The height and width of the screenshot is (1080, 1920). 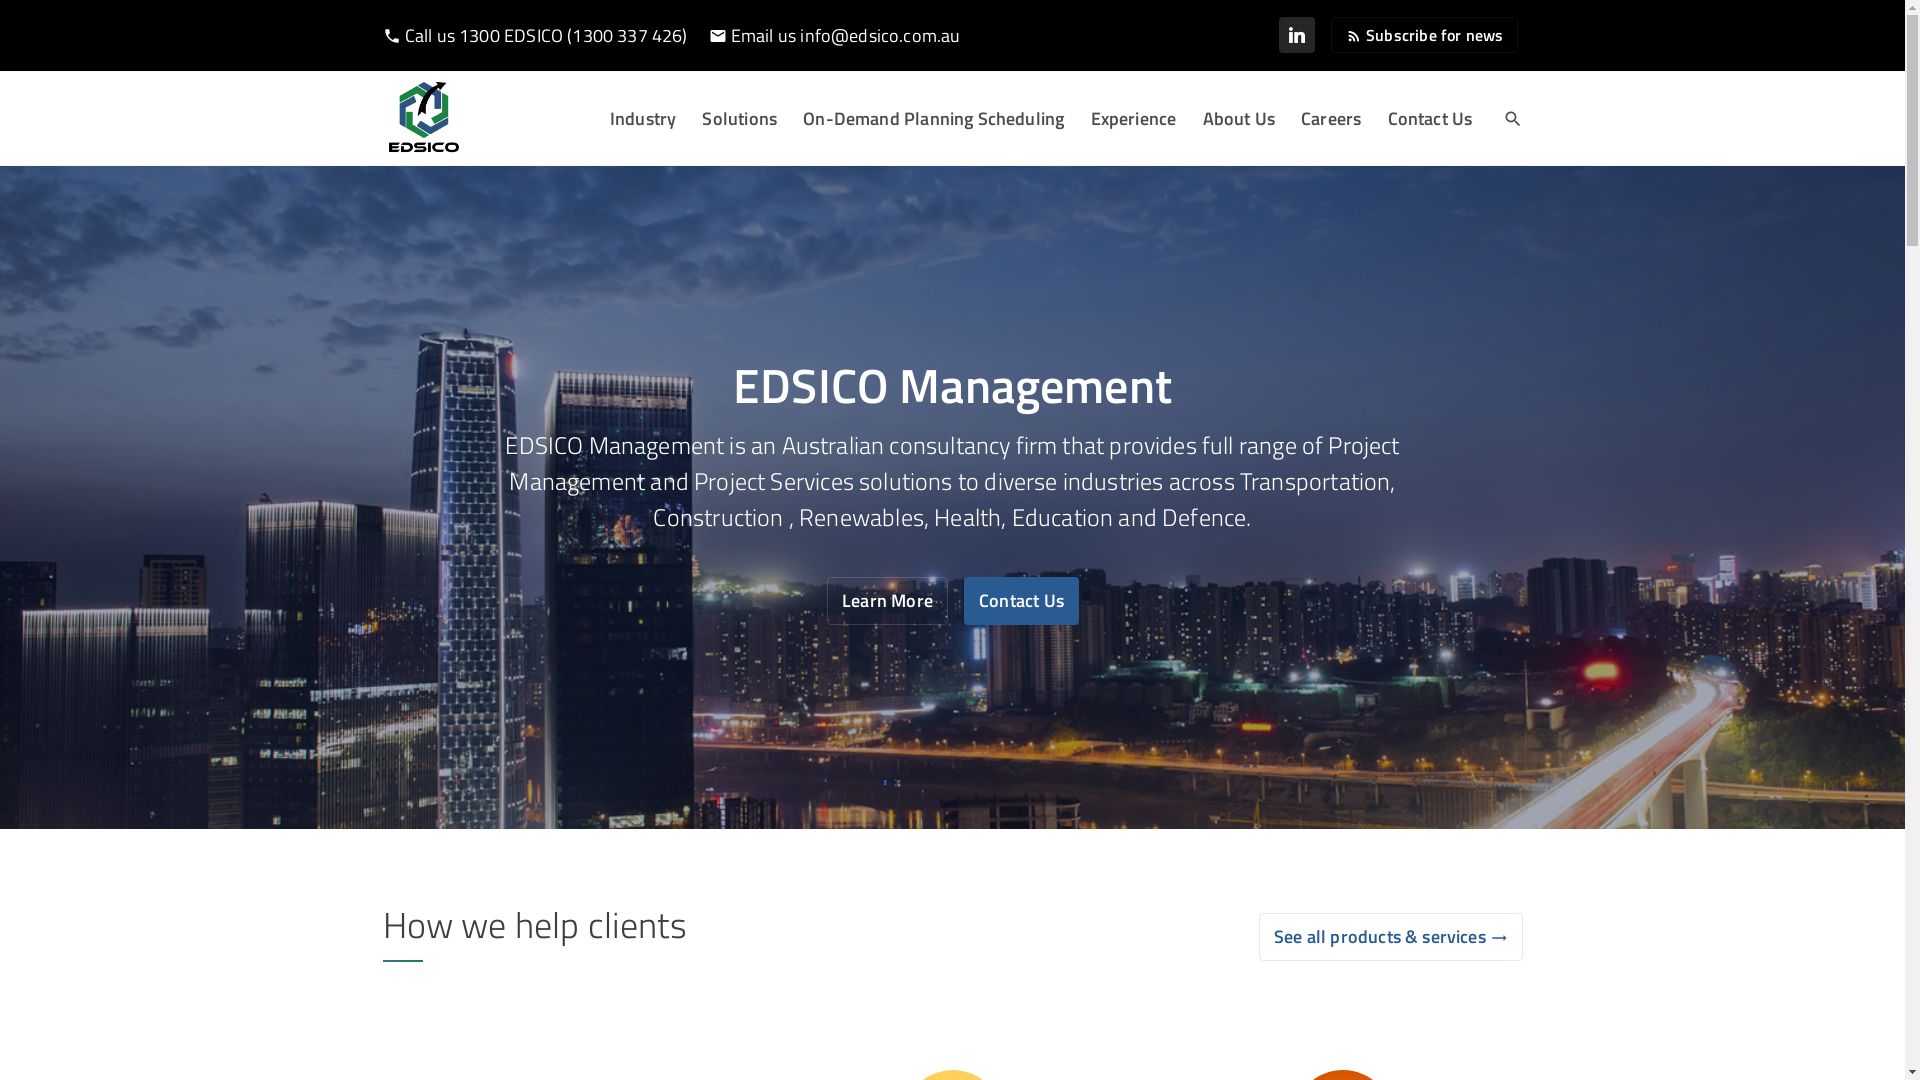 What do you see at coordinates (1331, 118) in the screenshot?
I see `Careers` at bounding box center [1331, 118].